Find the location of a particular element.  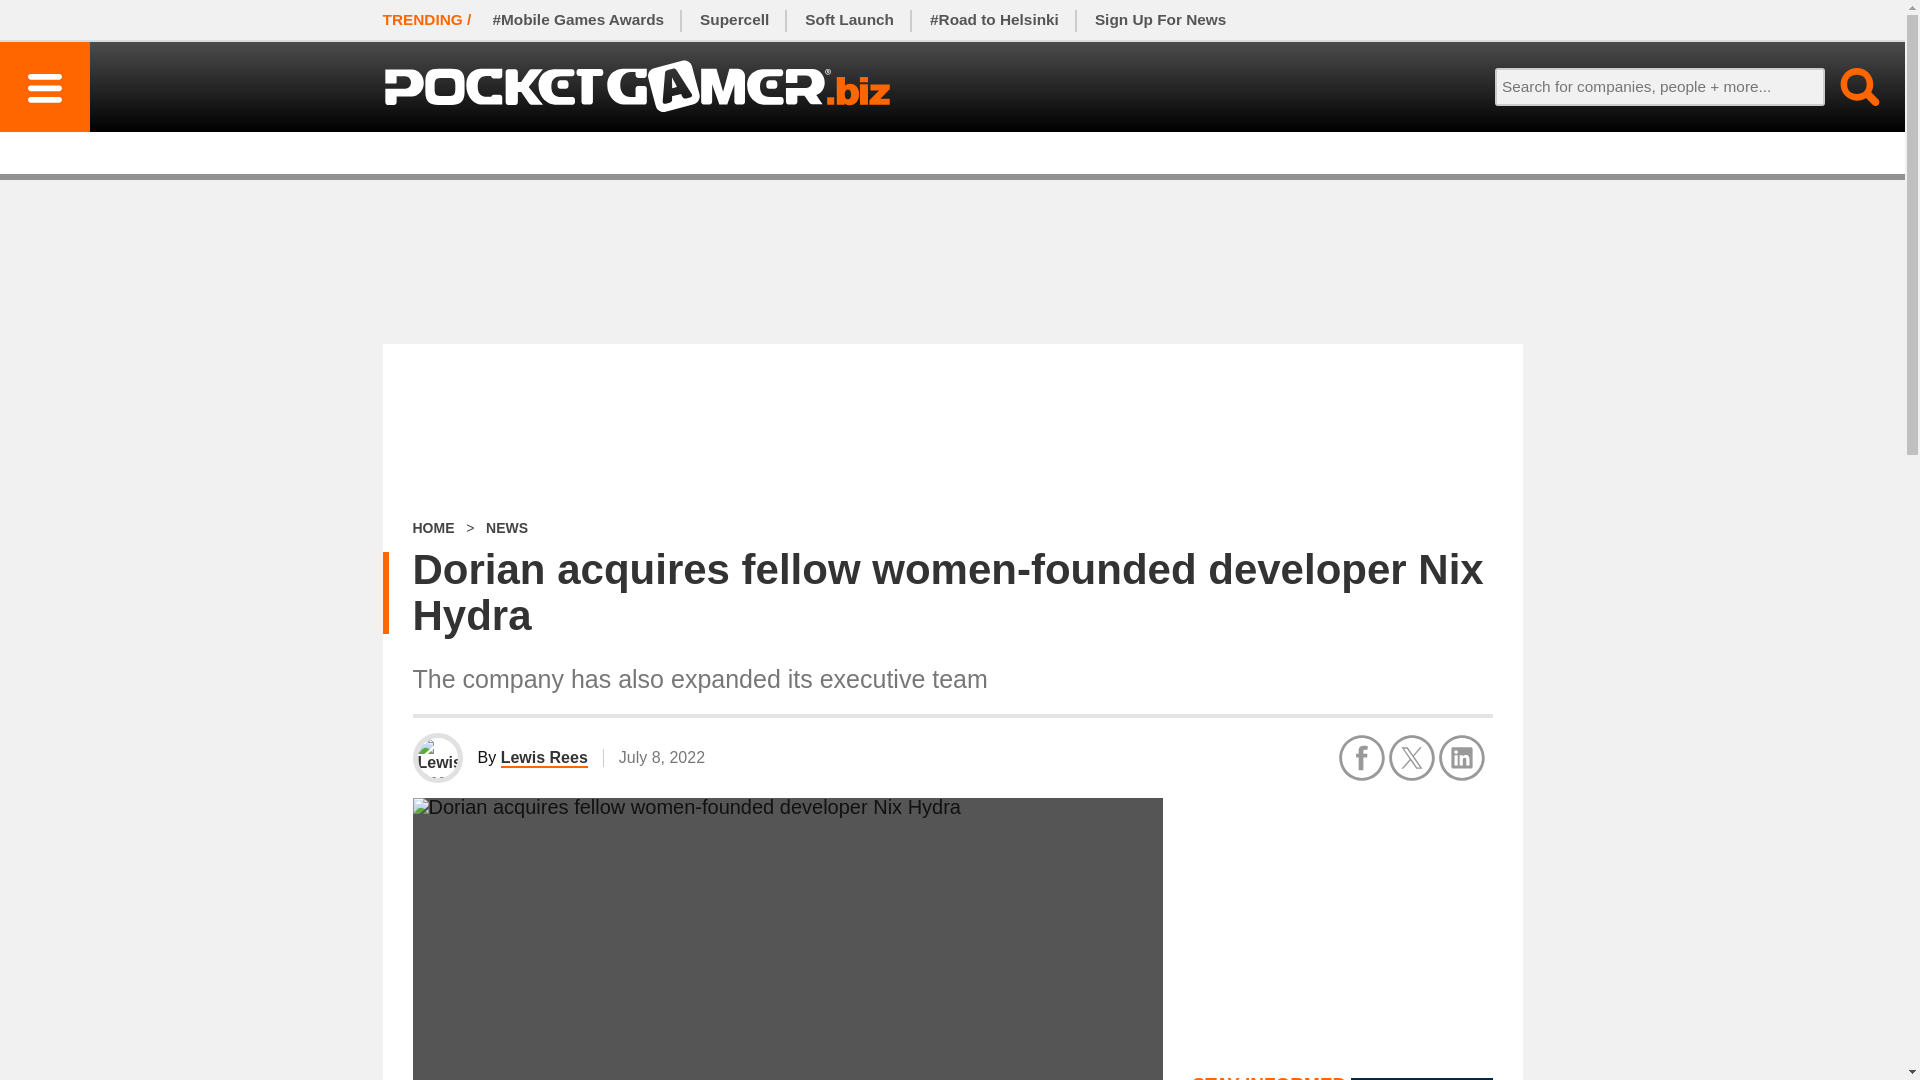

NEWS is located at coordinates (506, 528).